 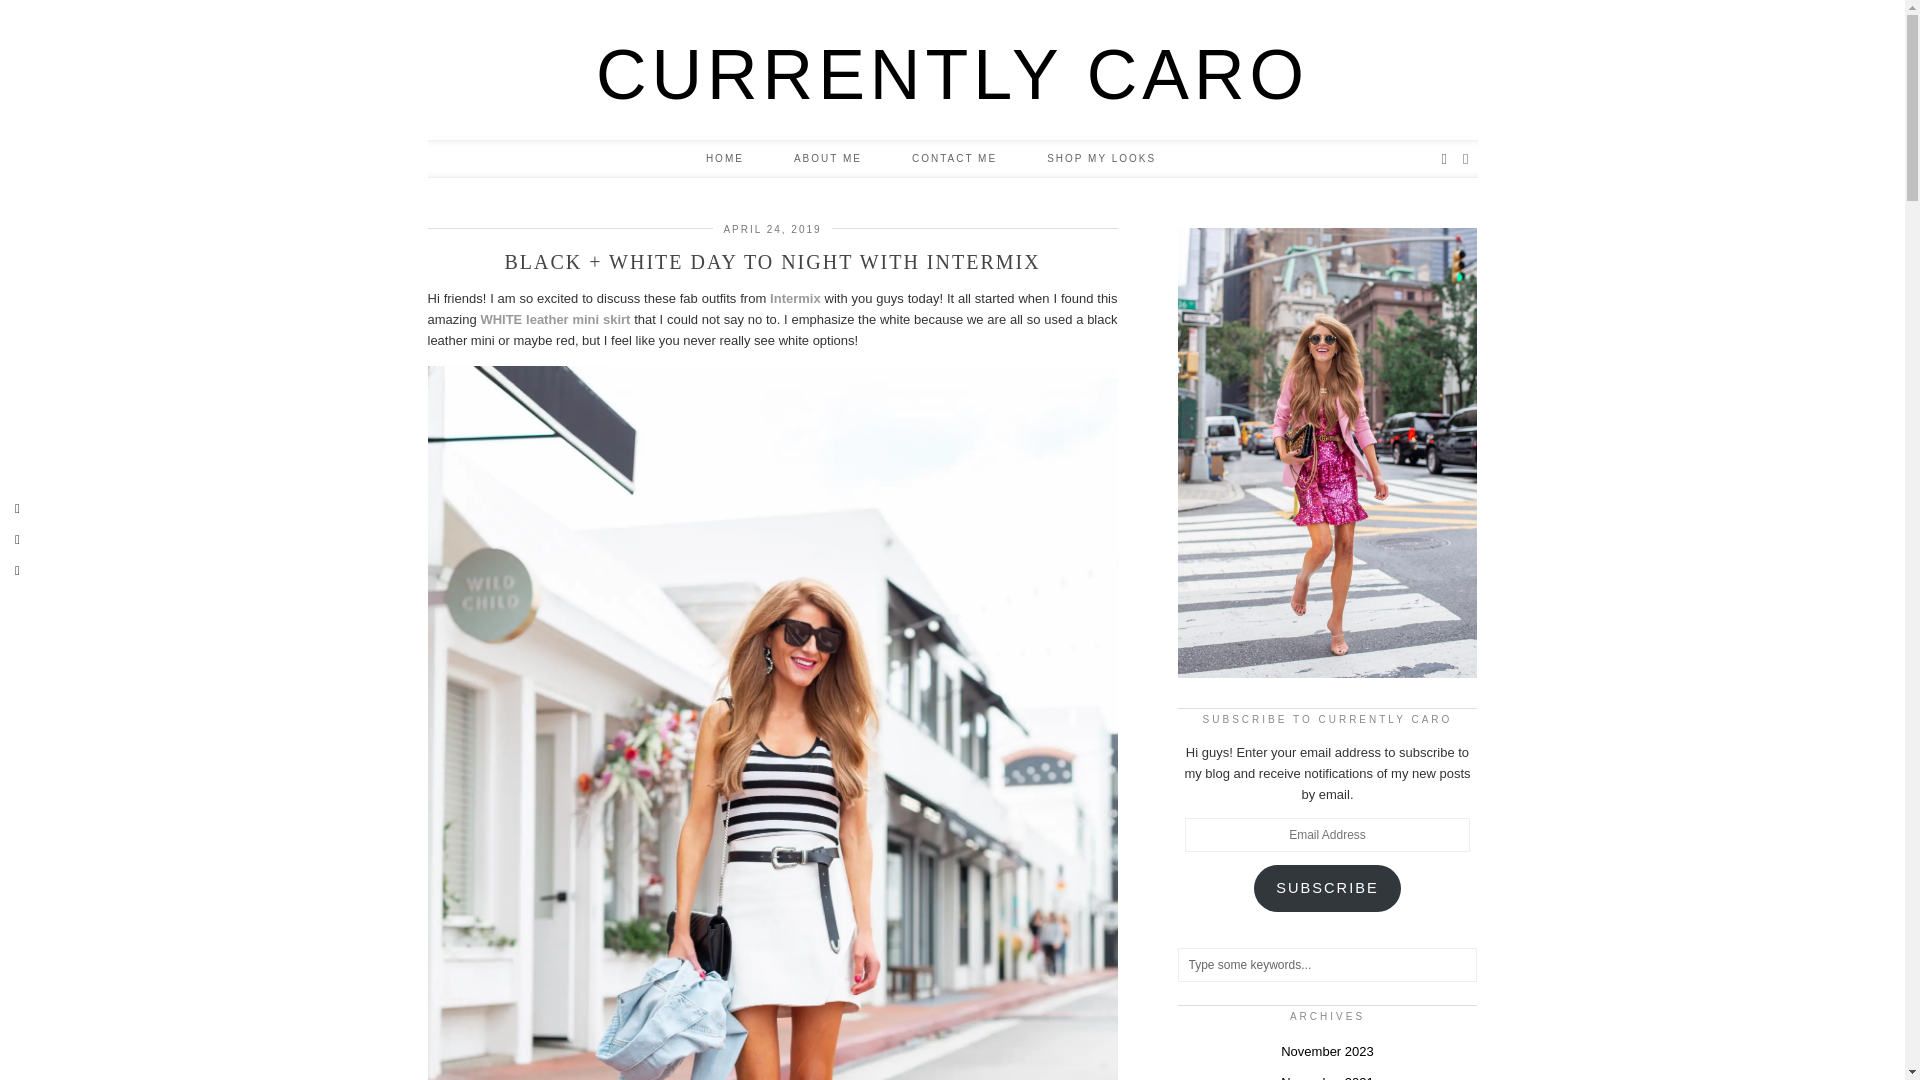 What do you see at coordinates (1100, 159) in the screenshot?
I see `SHOP MY LOOKS` at bounding box center [1100, 159].